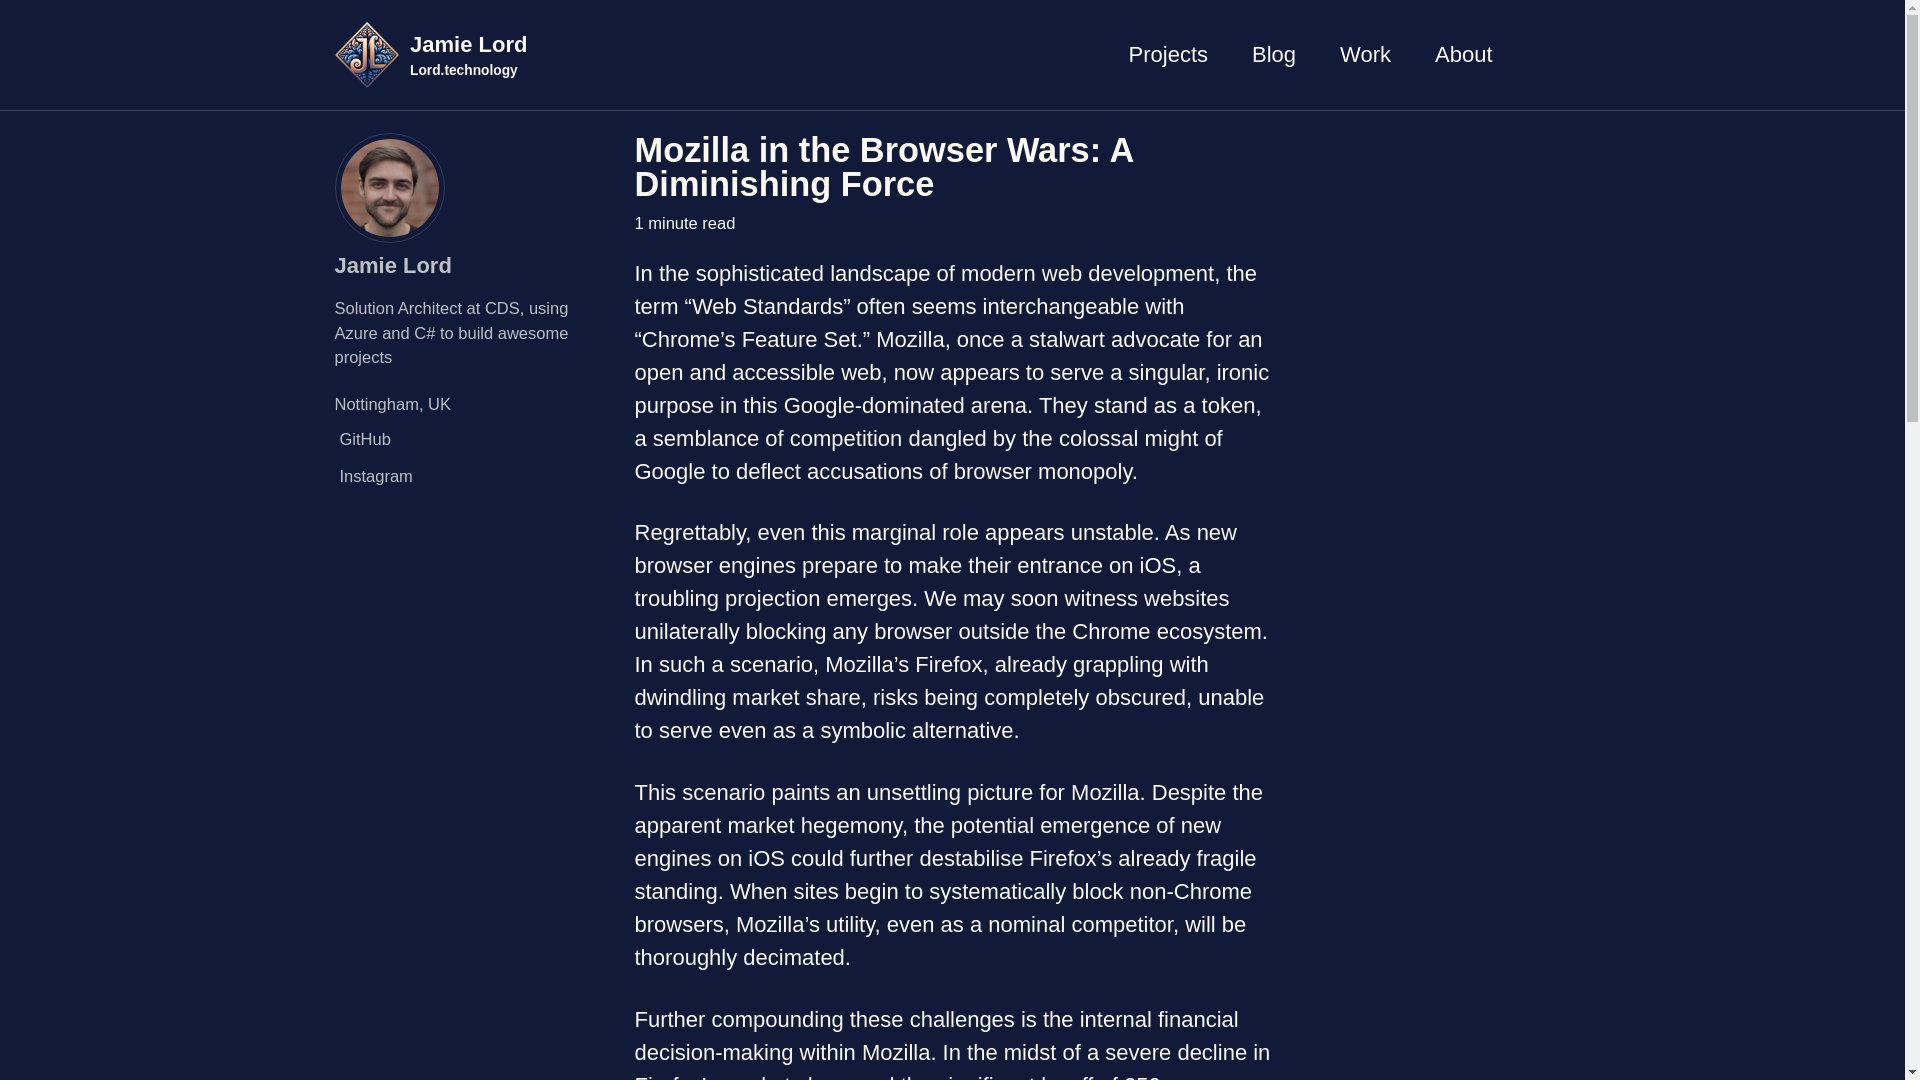 Image resolution: width=1920 pixels, height=1080 pixels. I want to click on About, so click(1464, 54).